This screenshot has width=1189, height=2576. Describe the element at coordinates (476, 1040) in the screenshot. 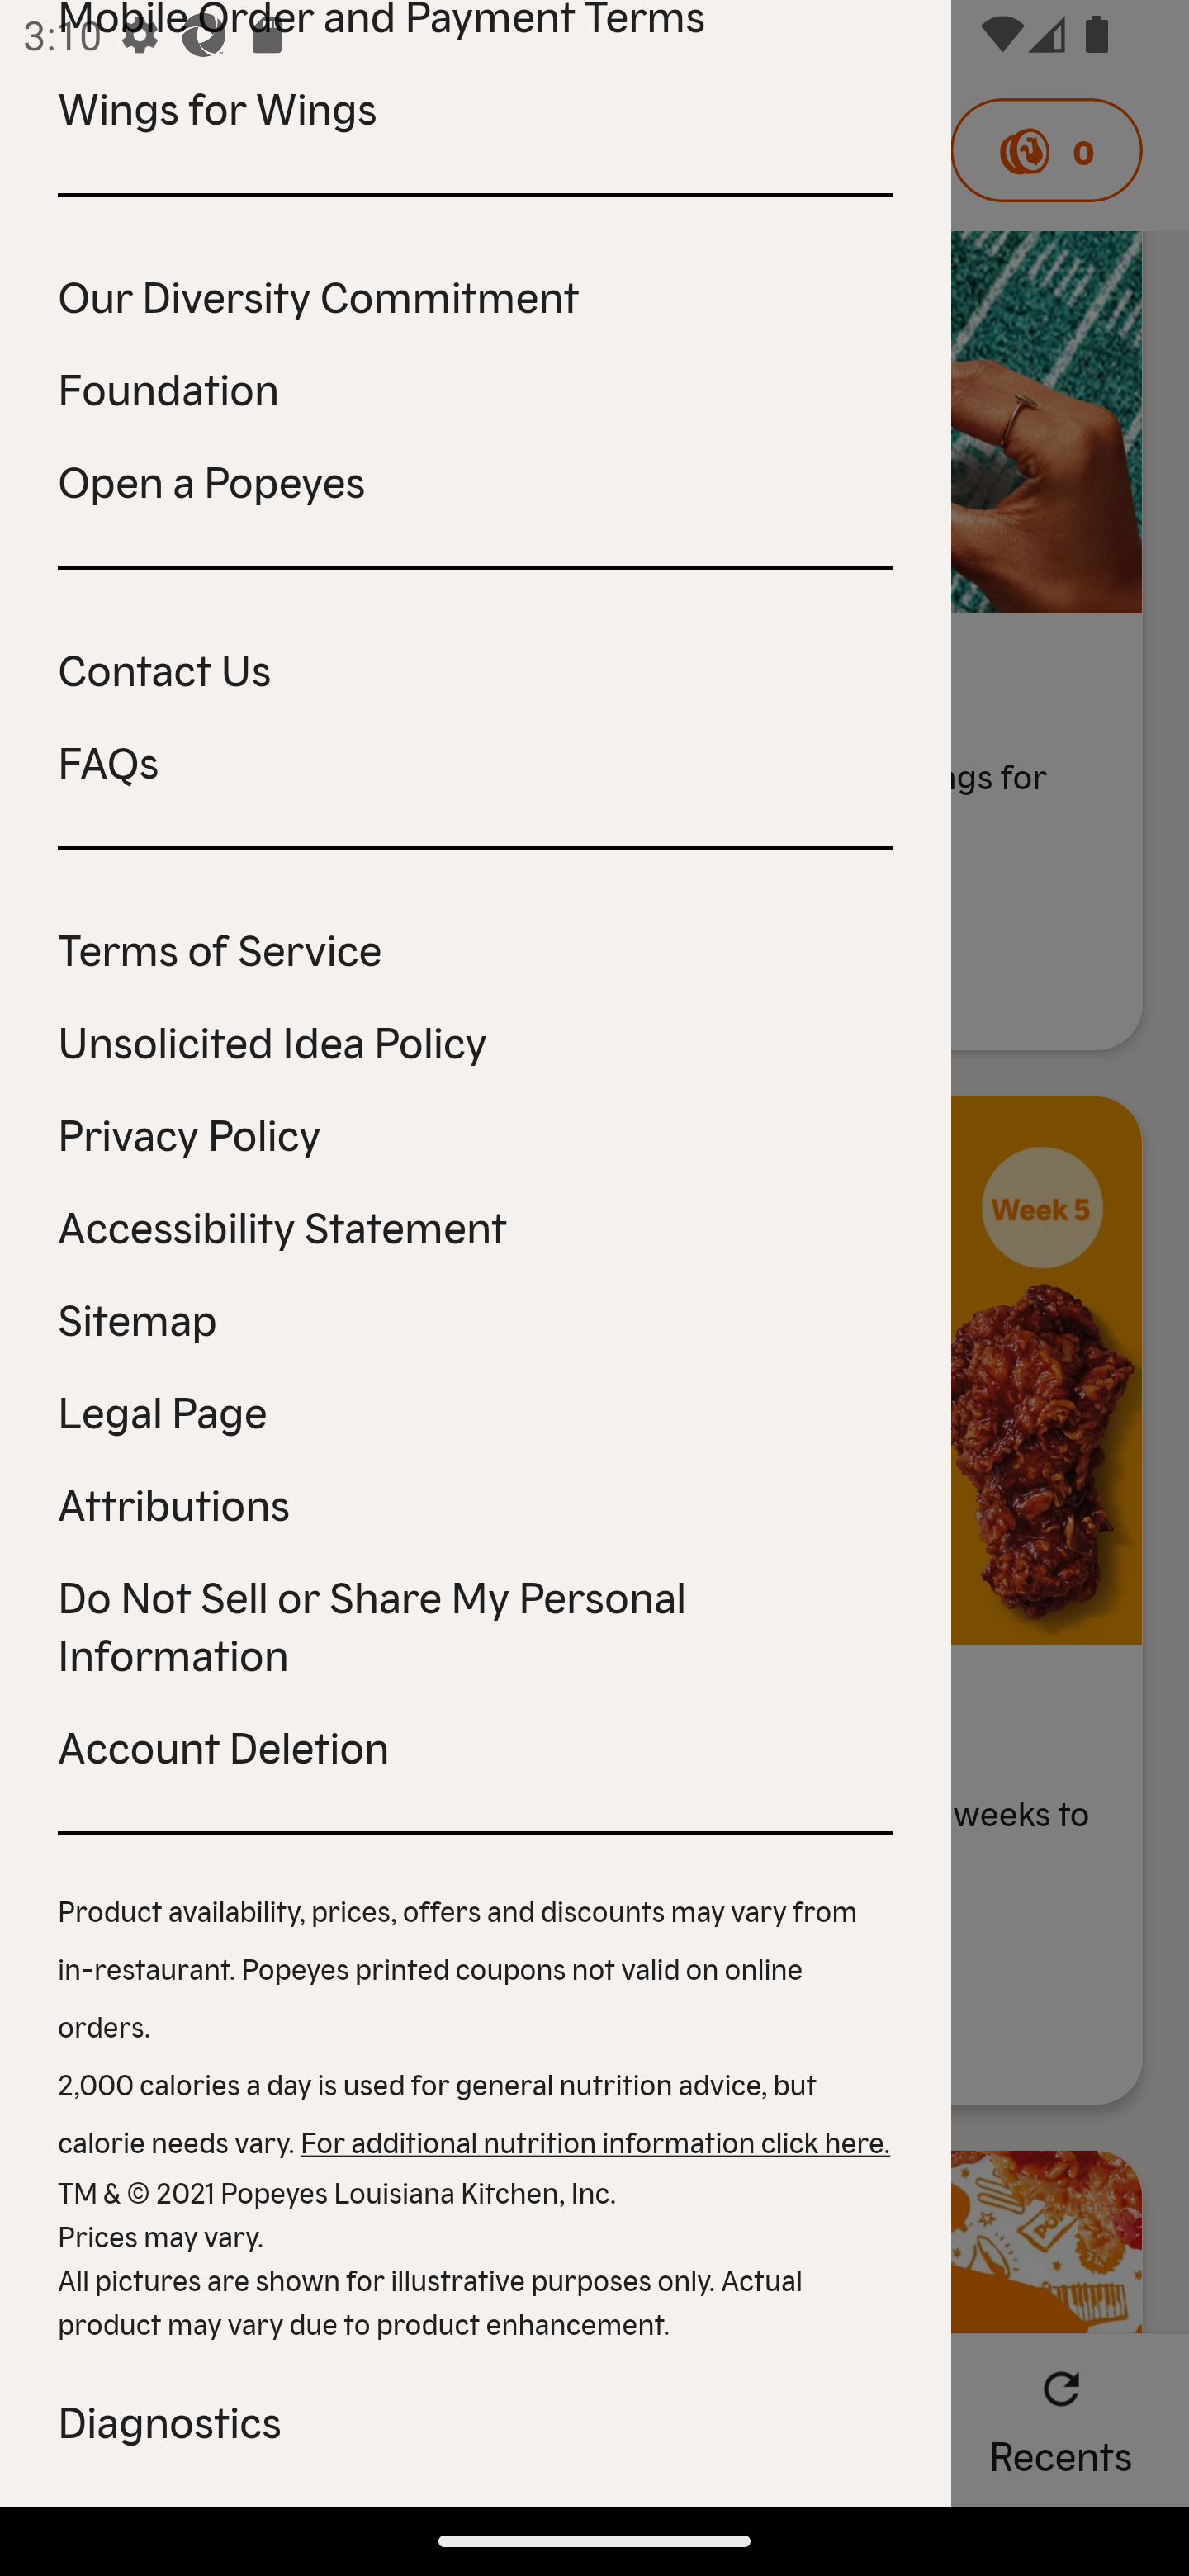

I see `Unsolicited Idea Policy` at that location.